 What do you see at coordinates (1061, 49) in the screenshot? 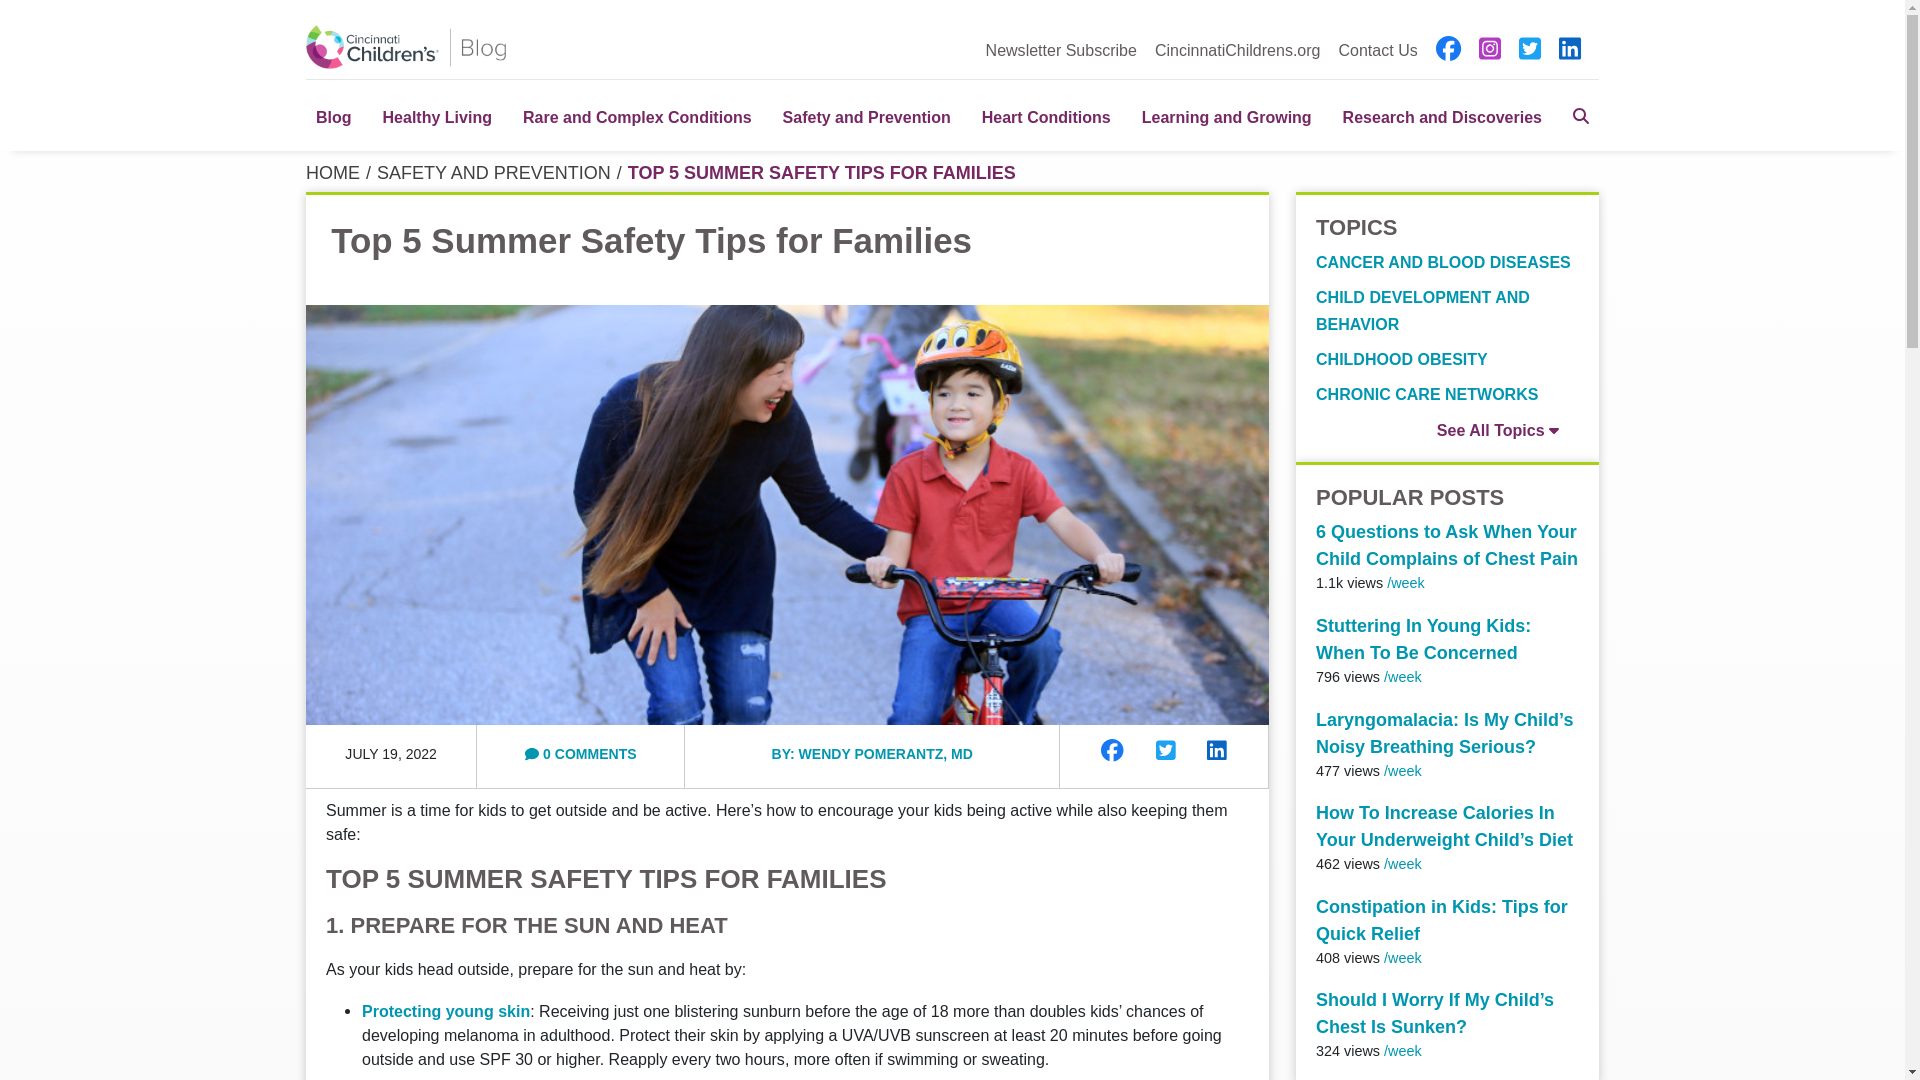
I see `Newsletter Subscribe` at bounding box center [1061, 49].